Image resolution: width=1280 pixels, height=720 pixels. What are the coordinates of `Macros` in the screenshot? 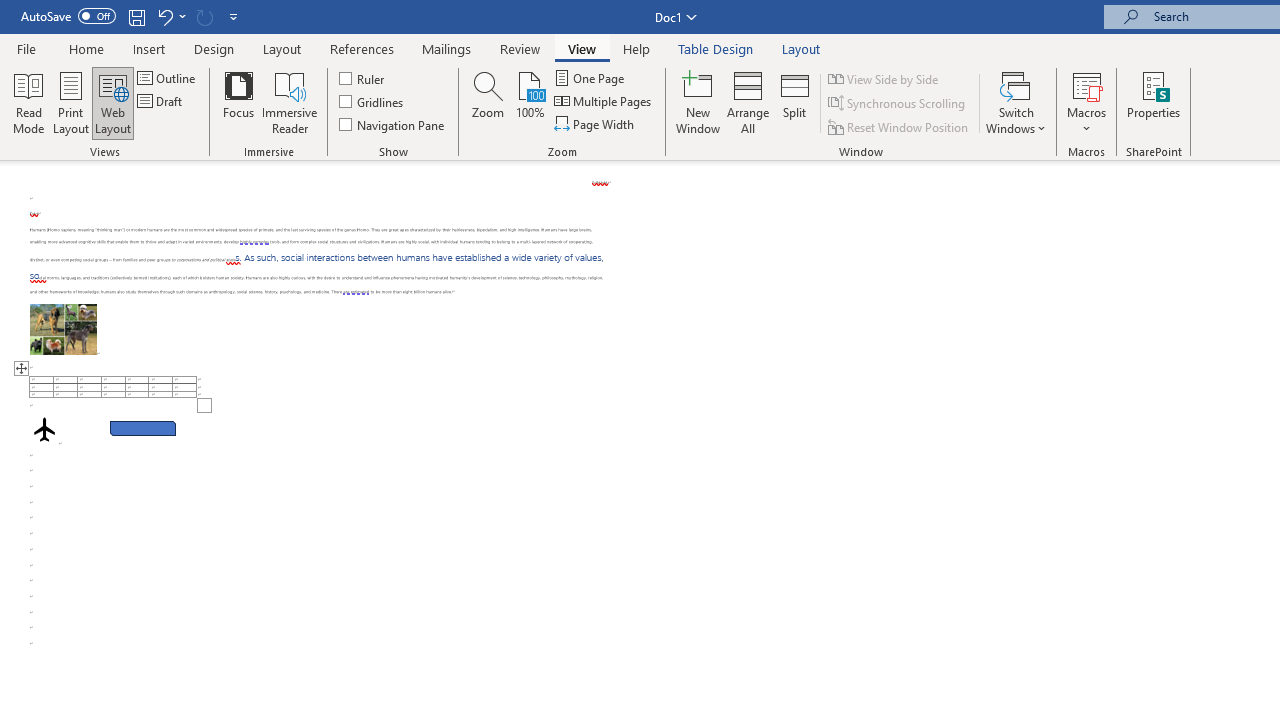 It's located at (1086, 102).